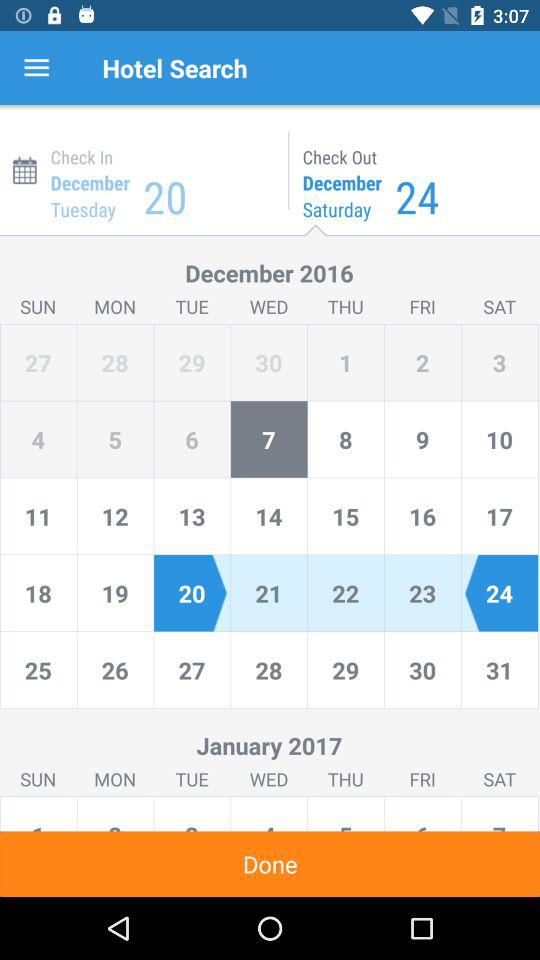 This screenshot has width=540, height=960. Describe the element at coordinates (422, 592) in the screenshot. I see `select the text 23 which is highlighted in light blue colour` at that location.